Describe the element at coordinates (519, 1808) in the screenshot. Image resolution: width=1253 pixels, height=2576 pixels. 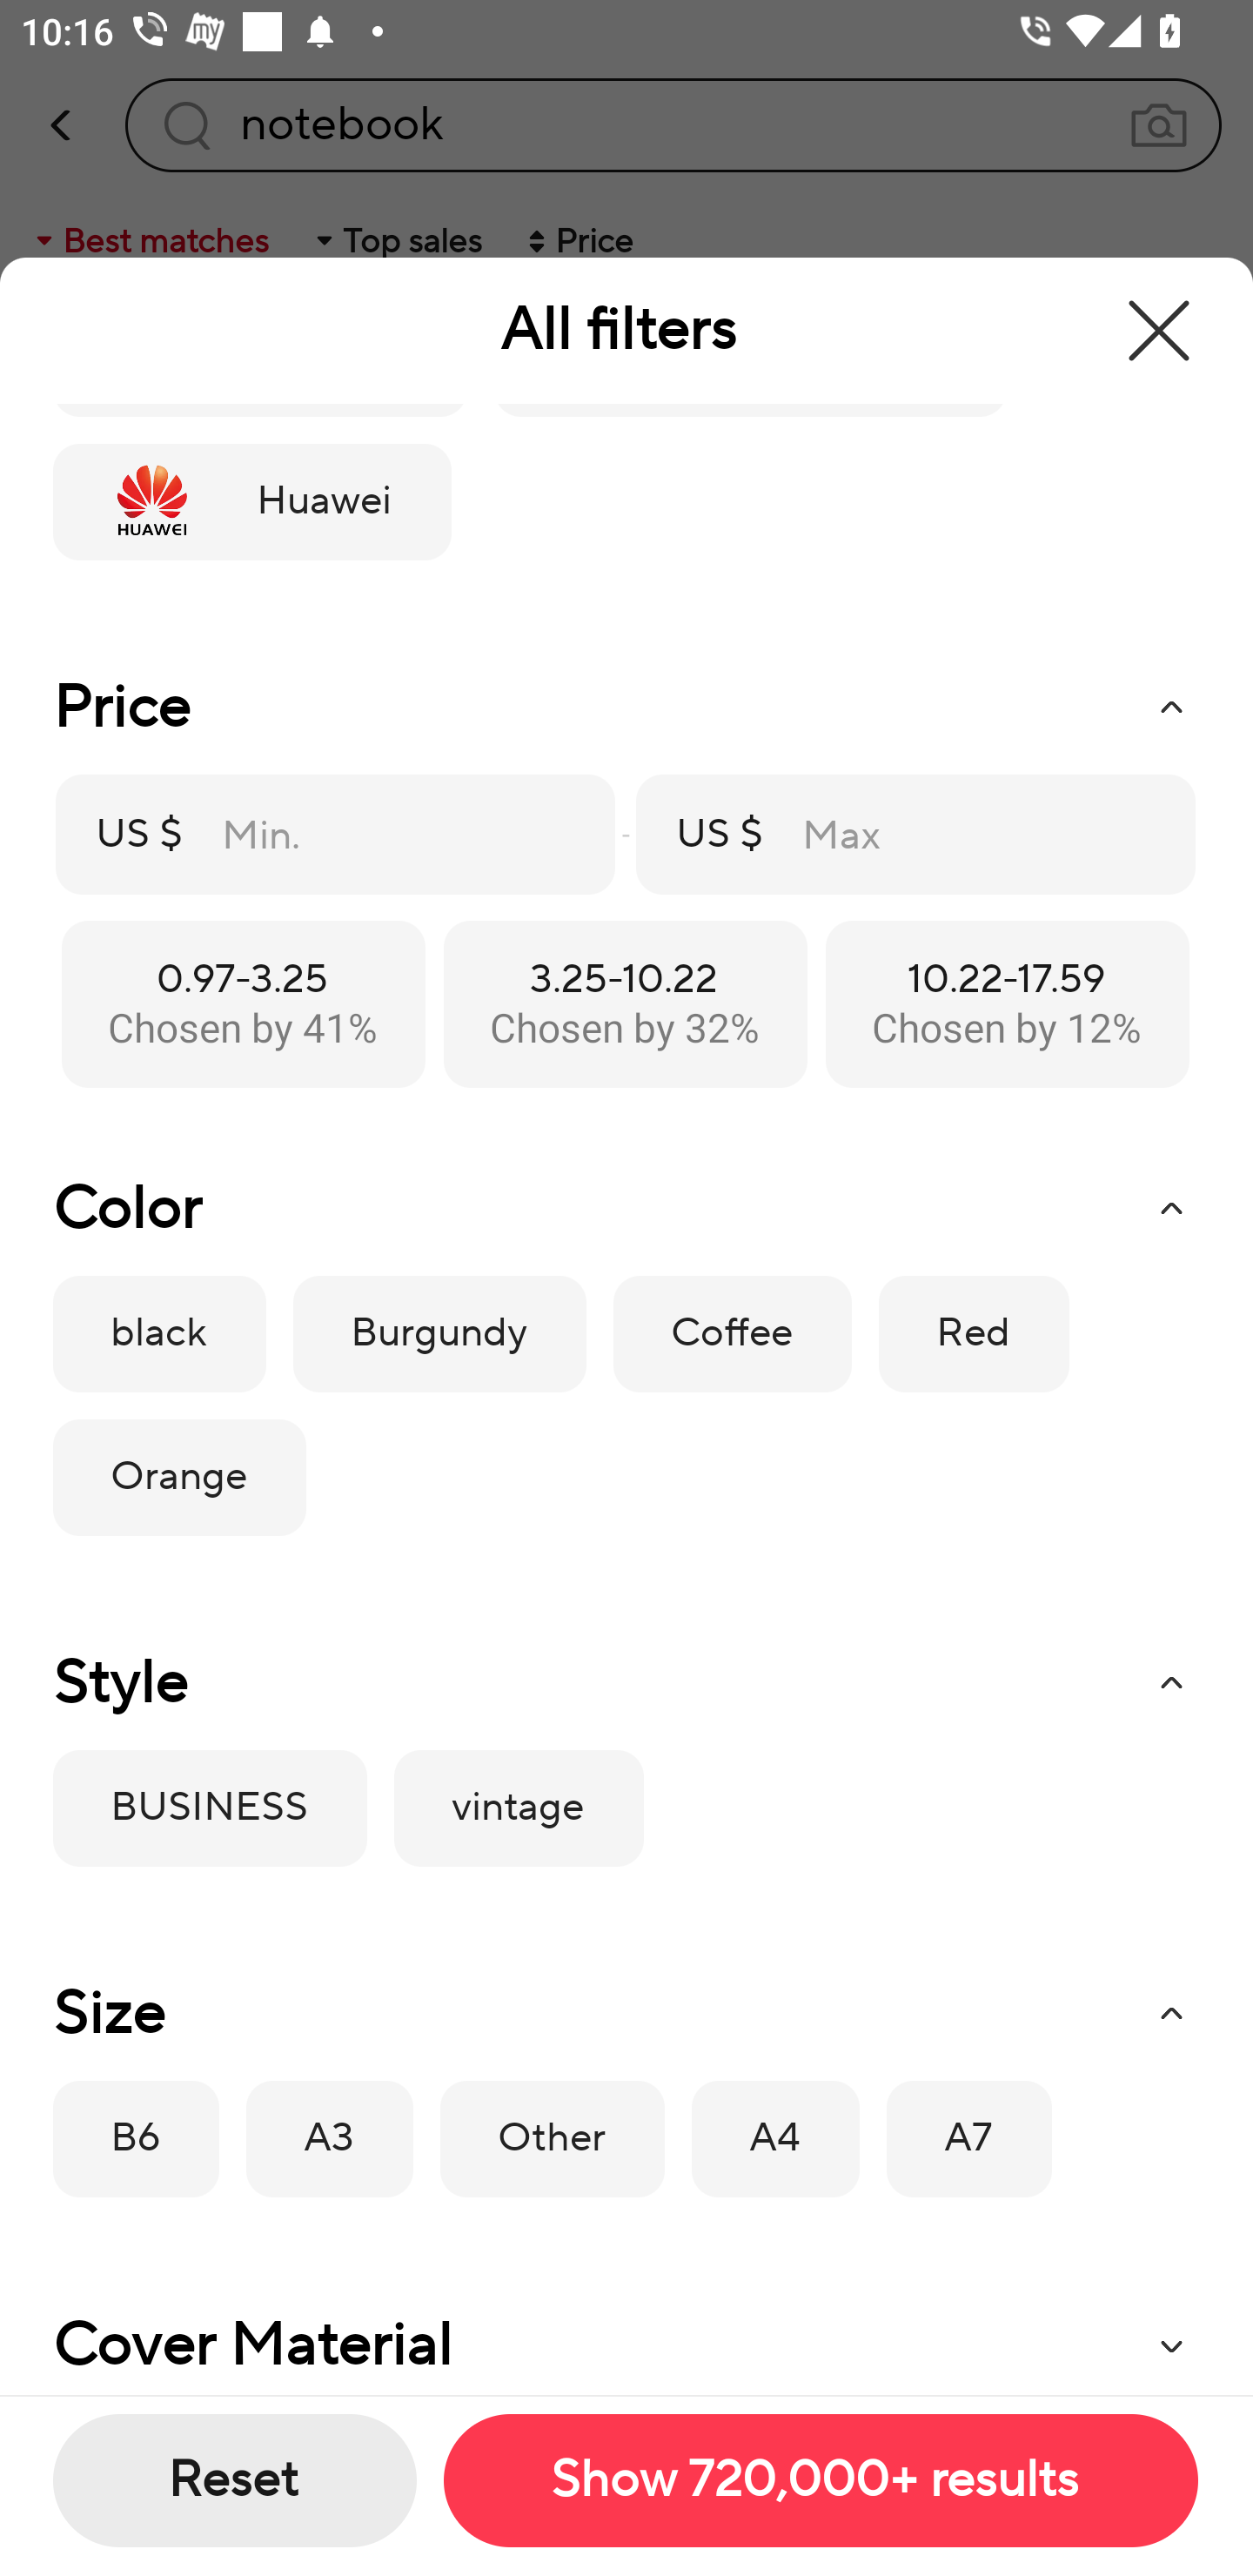
I see `vintage` at that location.